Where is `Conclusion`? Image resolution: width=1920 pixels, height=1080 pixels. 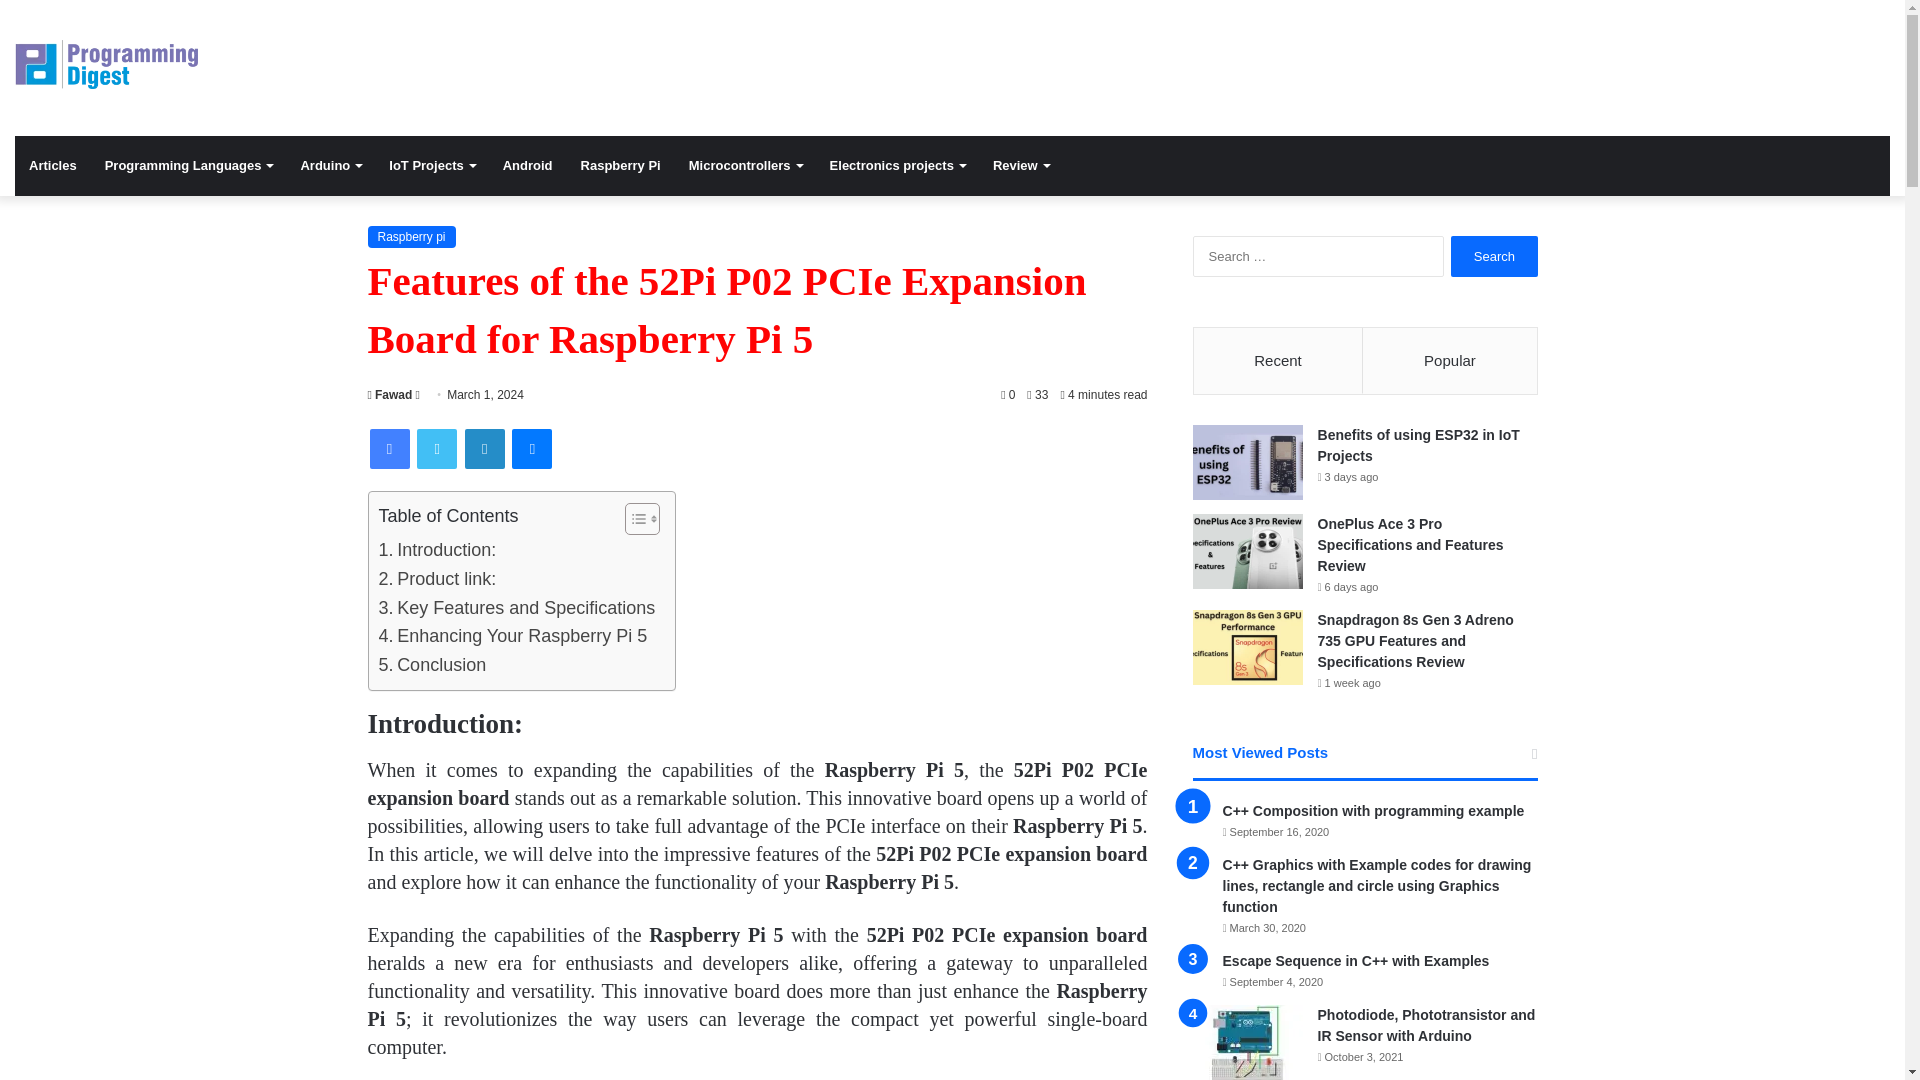
Conclusion is located at coordinates (432, 666).